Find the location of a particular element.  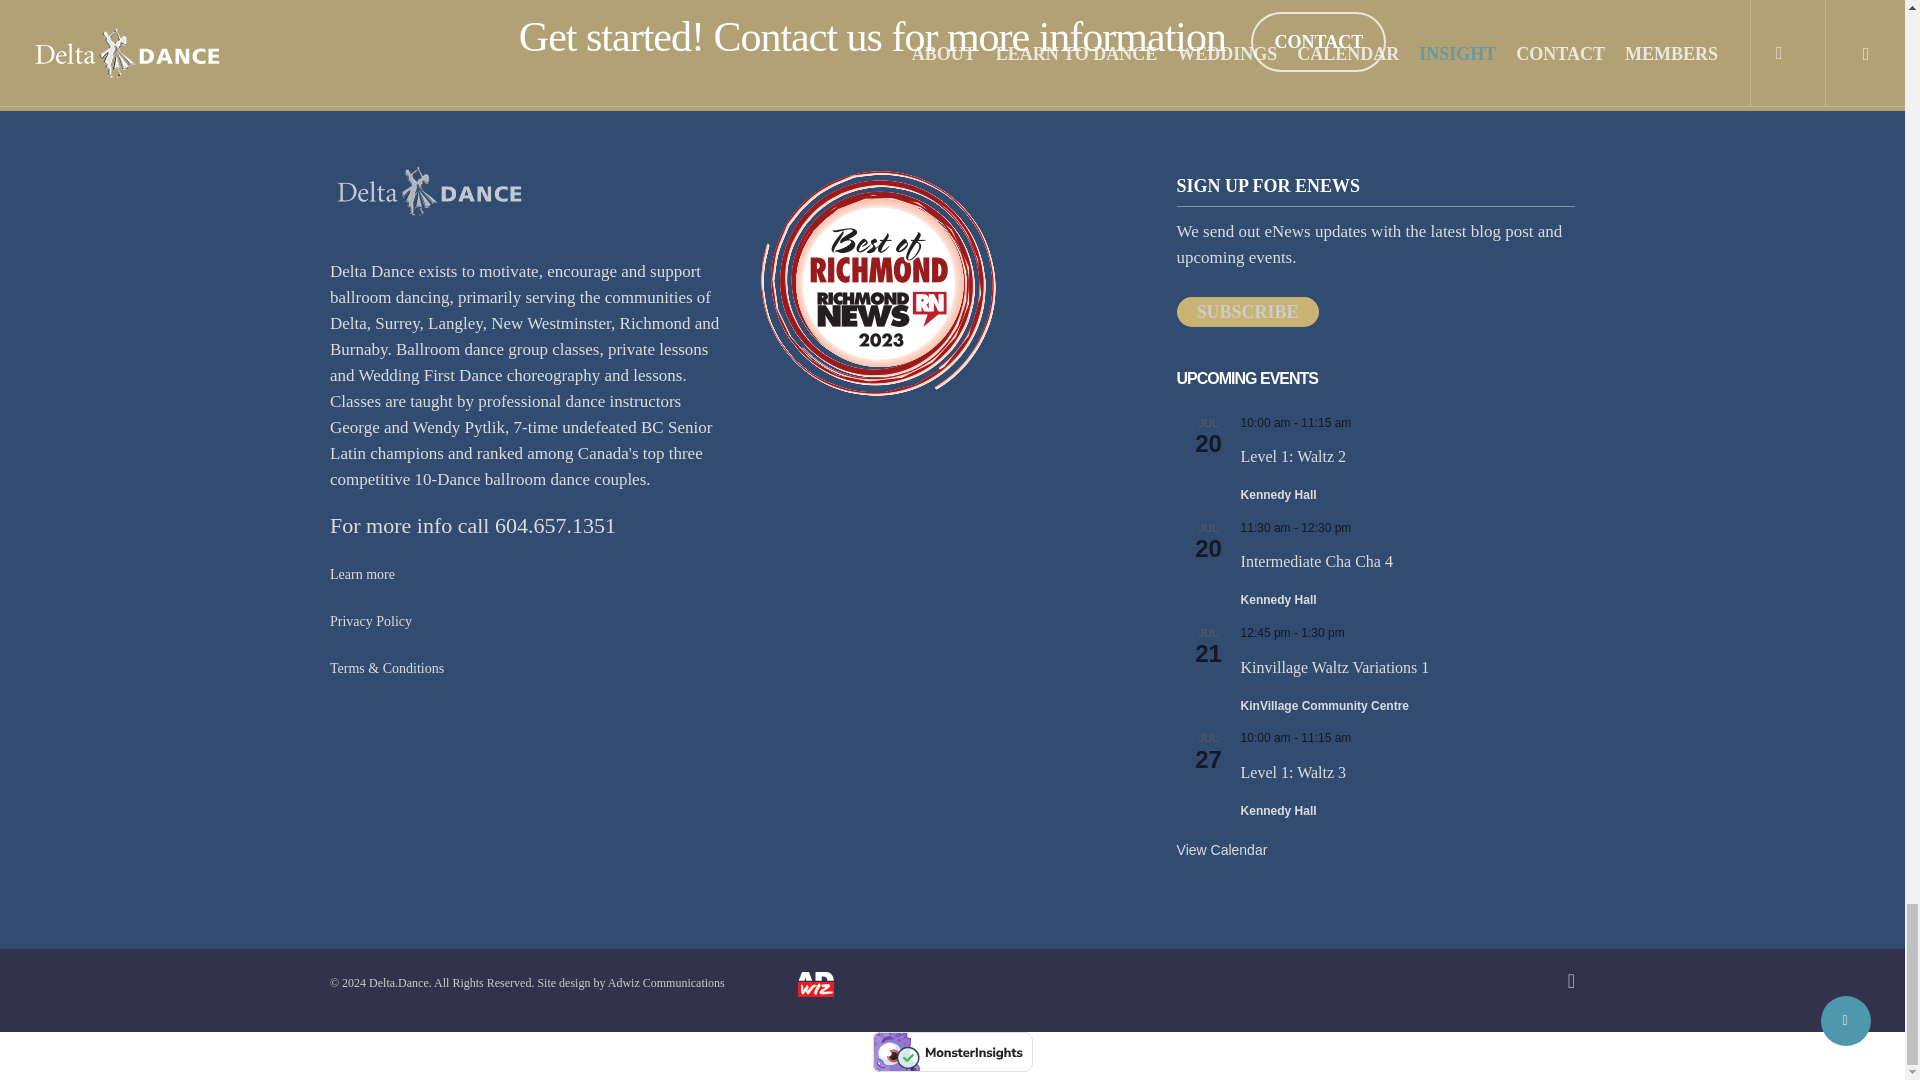

Intermediate Cha Cha 4 is located at coordinates (1316, 562).